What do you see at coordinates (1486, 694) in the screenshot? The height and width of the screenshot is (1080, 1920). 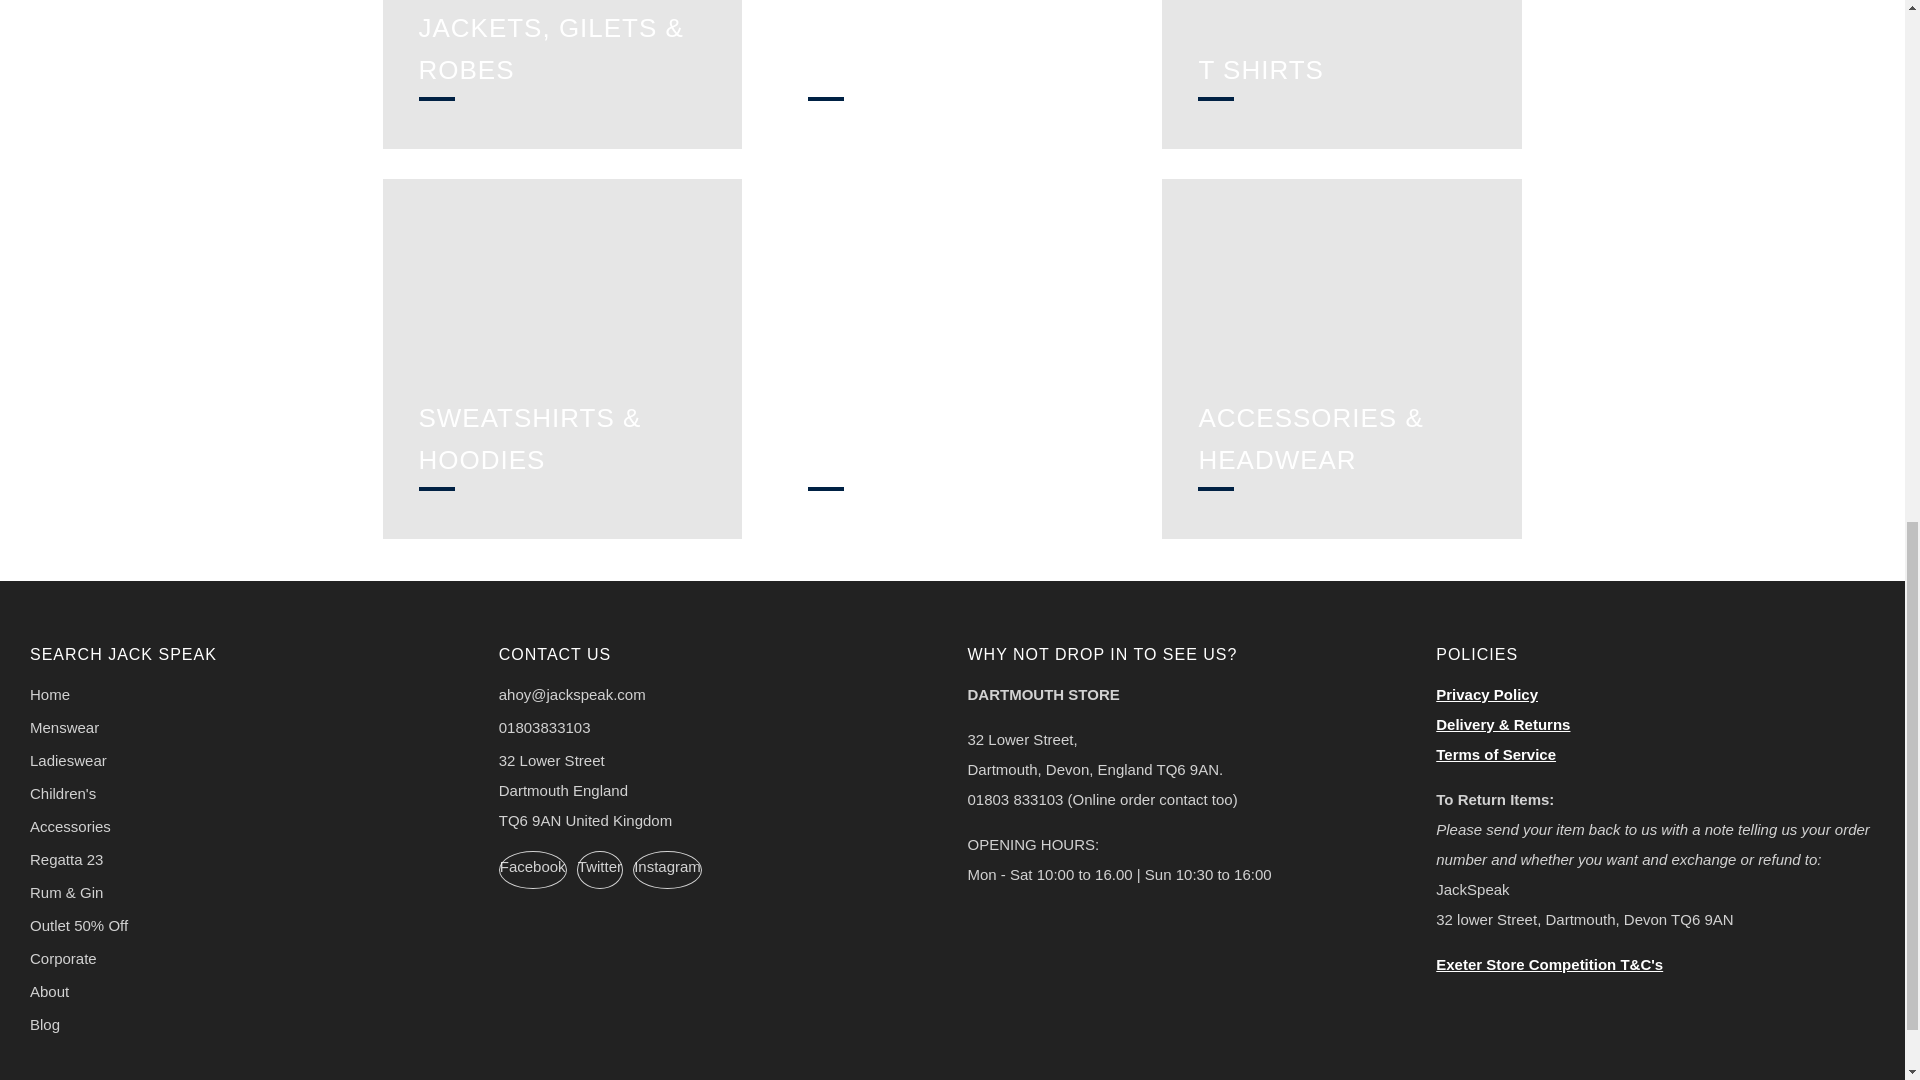 I see `Privacy Policy` at bounding box center [1486, 694].